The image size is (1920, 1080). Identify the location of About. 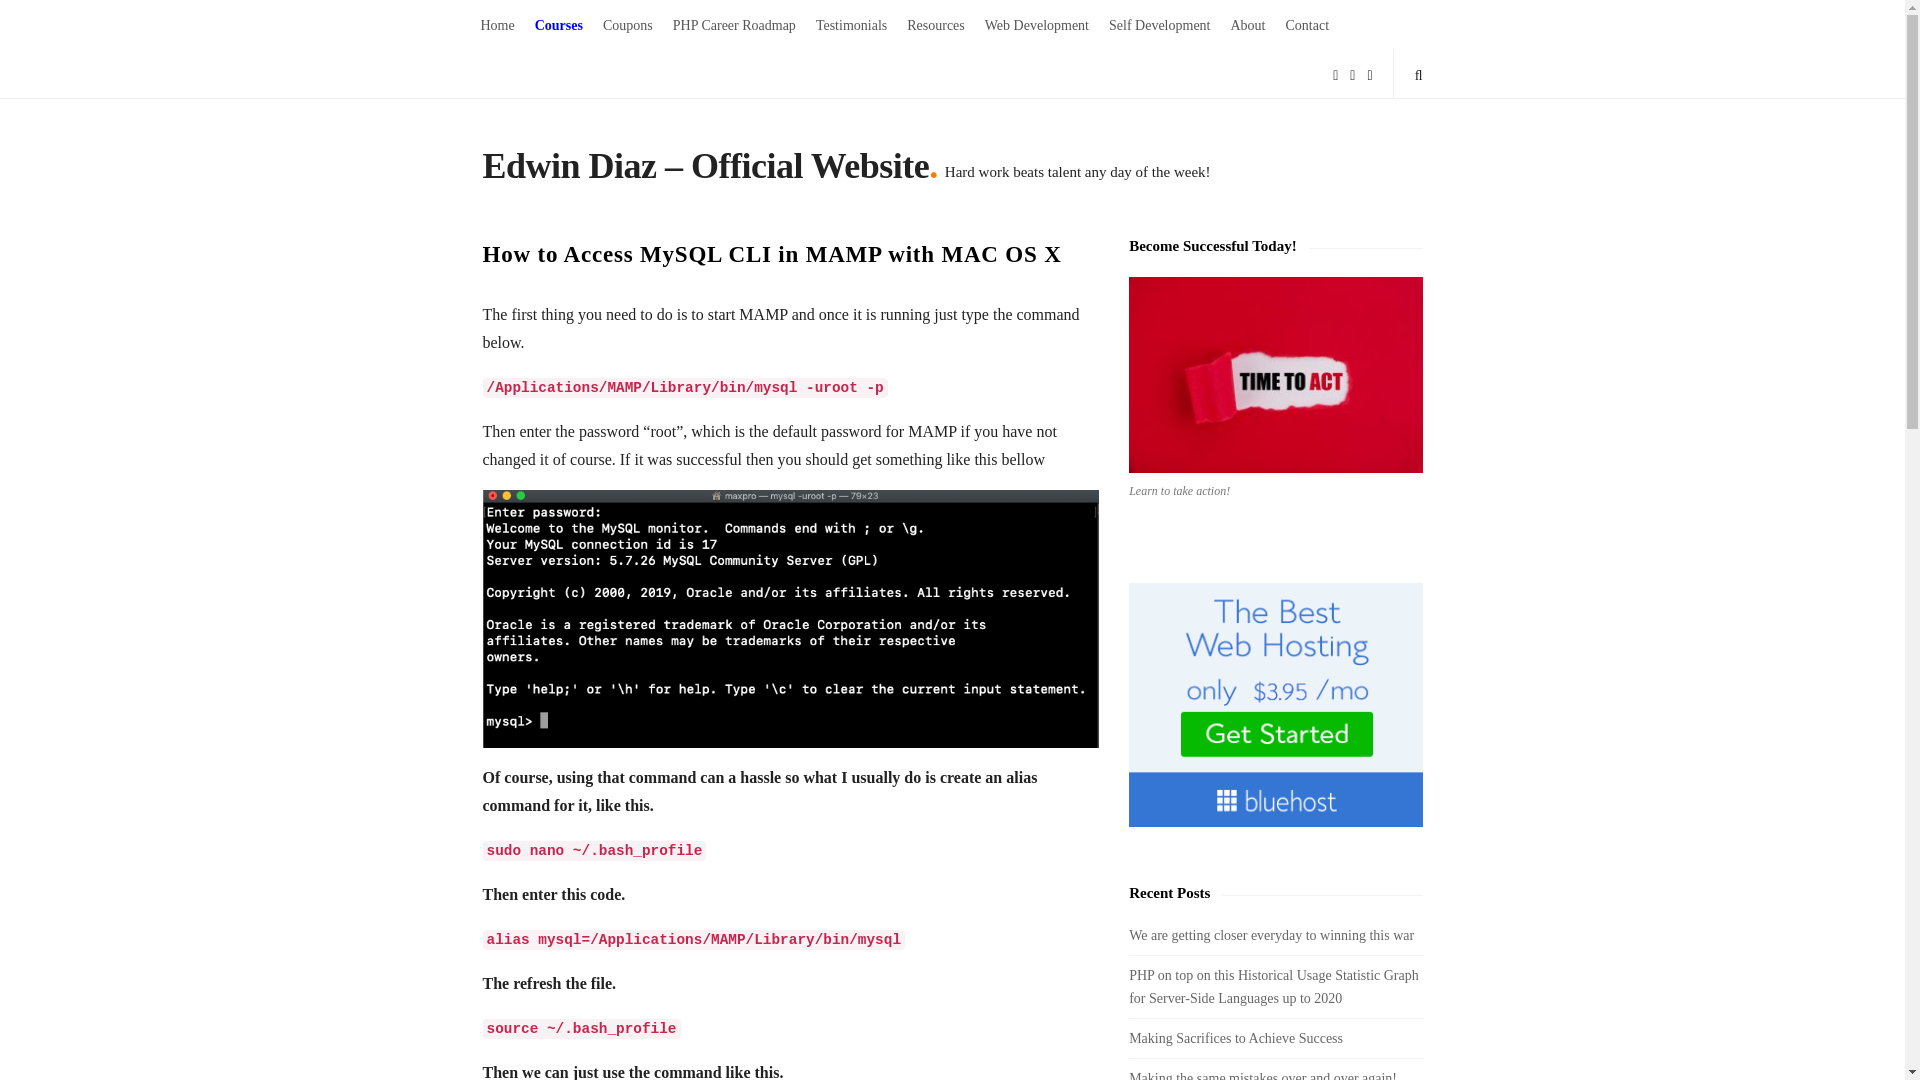
(1246, 24).